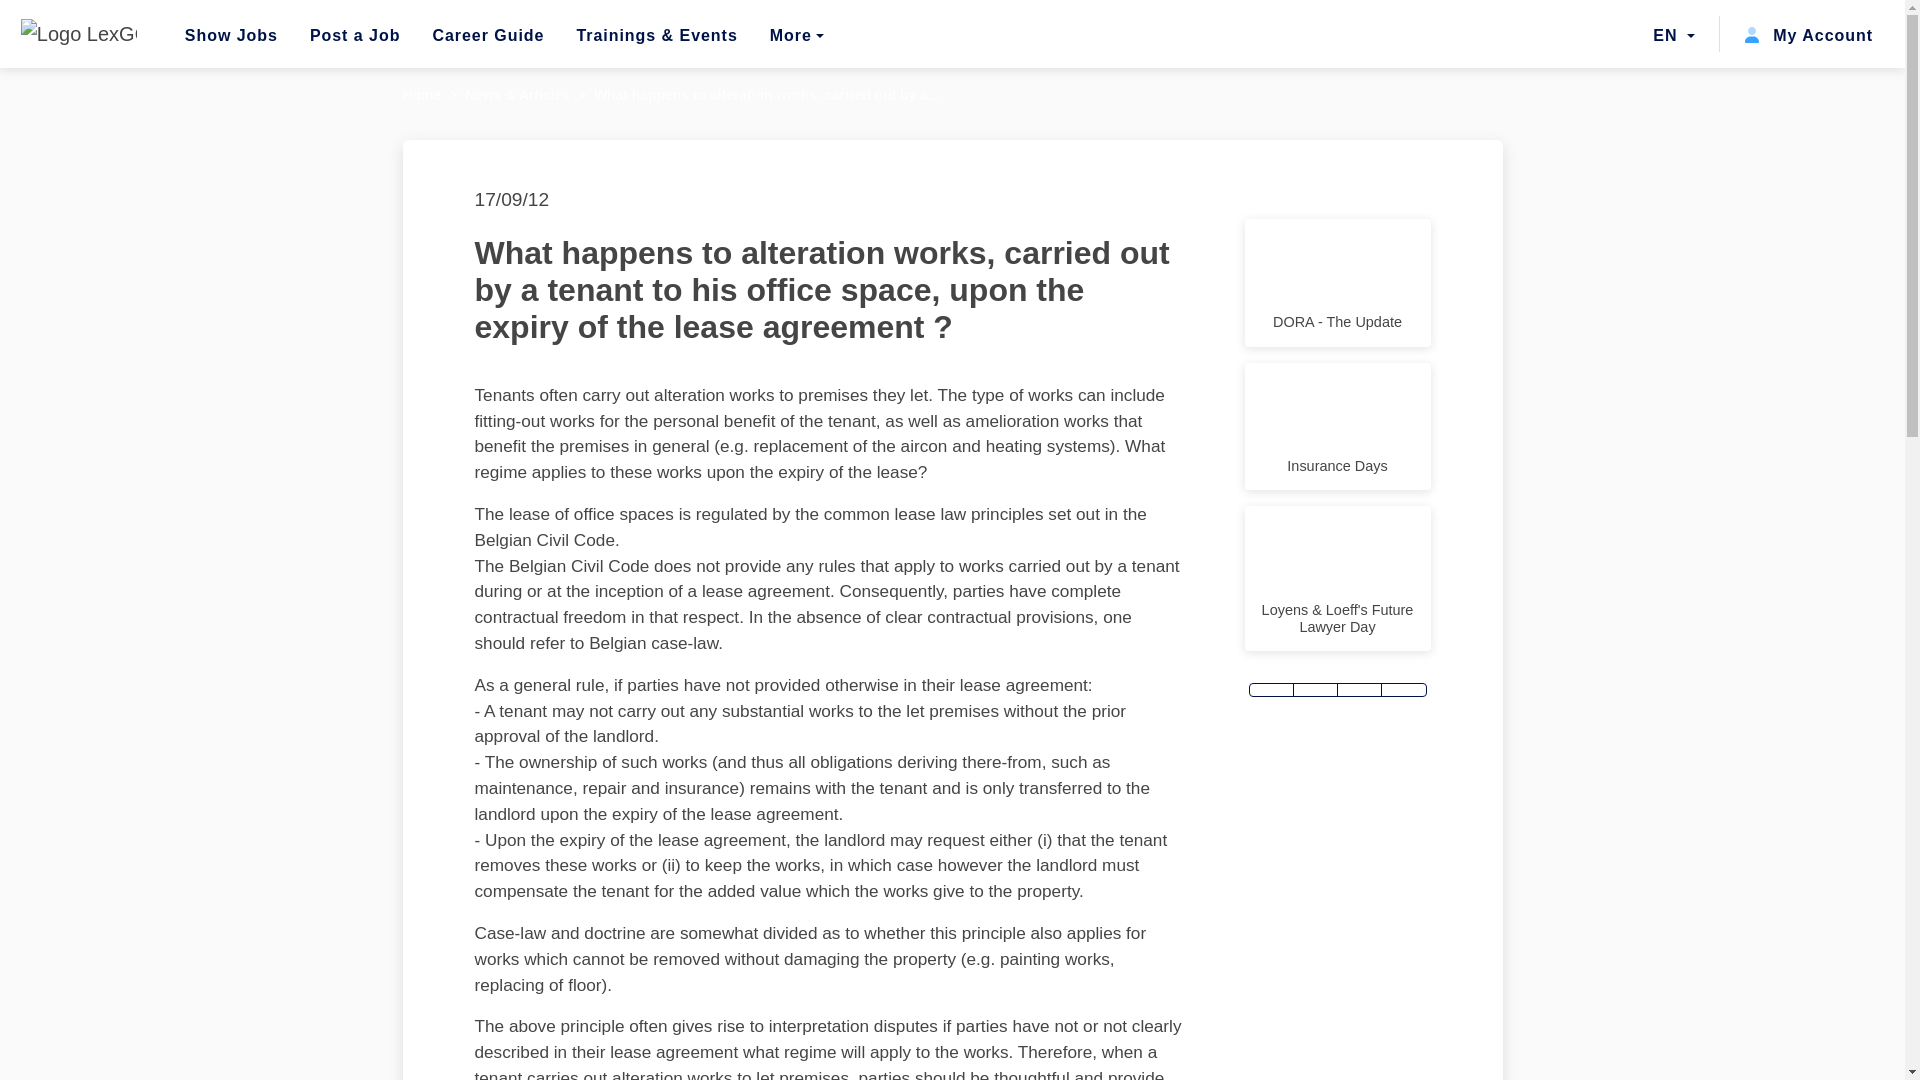 Image resolution: width=1920 pixels, height=1080 pixels. Describe the element at coordinates (421, 94) in the screenshot. I see `Home` at that location.